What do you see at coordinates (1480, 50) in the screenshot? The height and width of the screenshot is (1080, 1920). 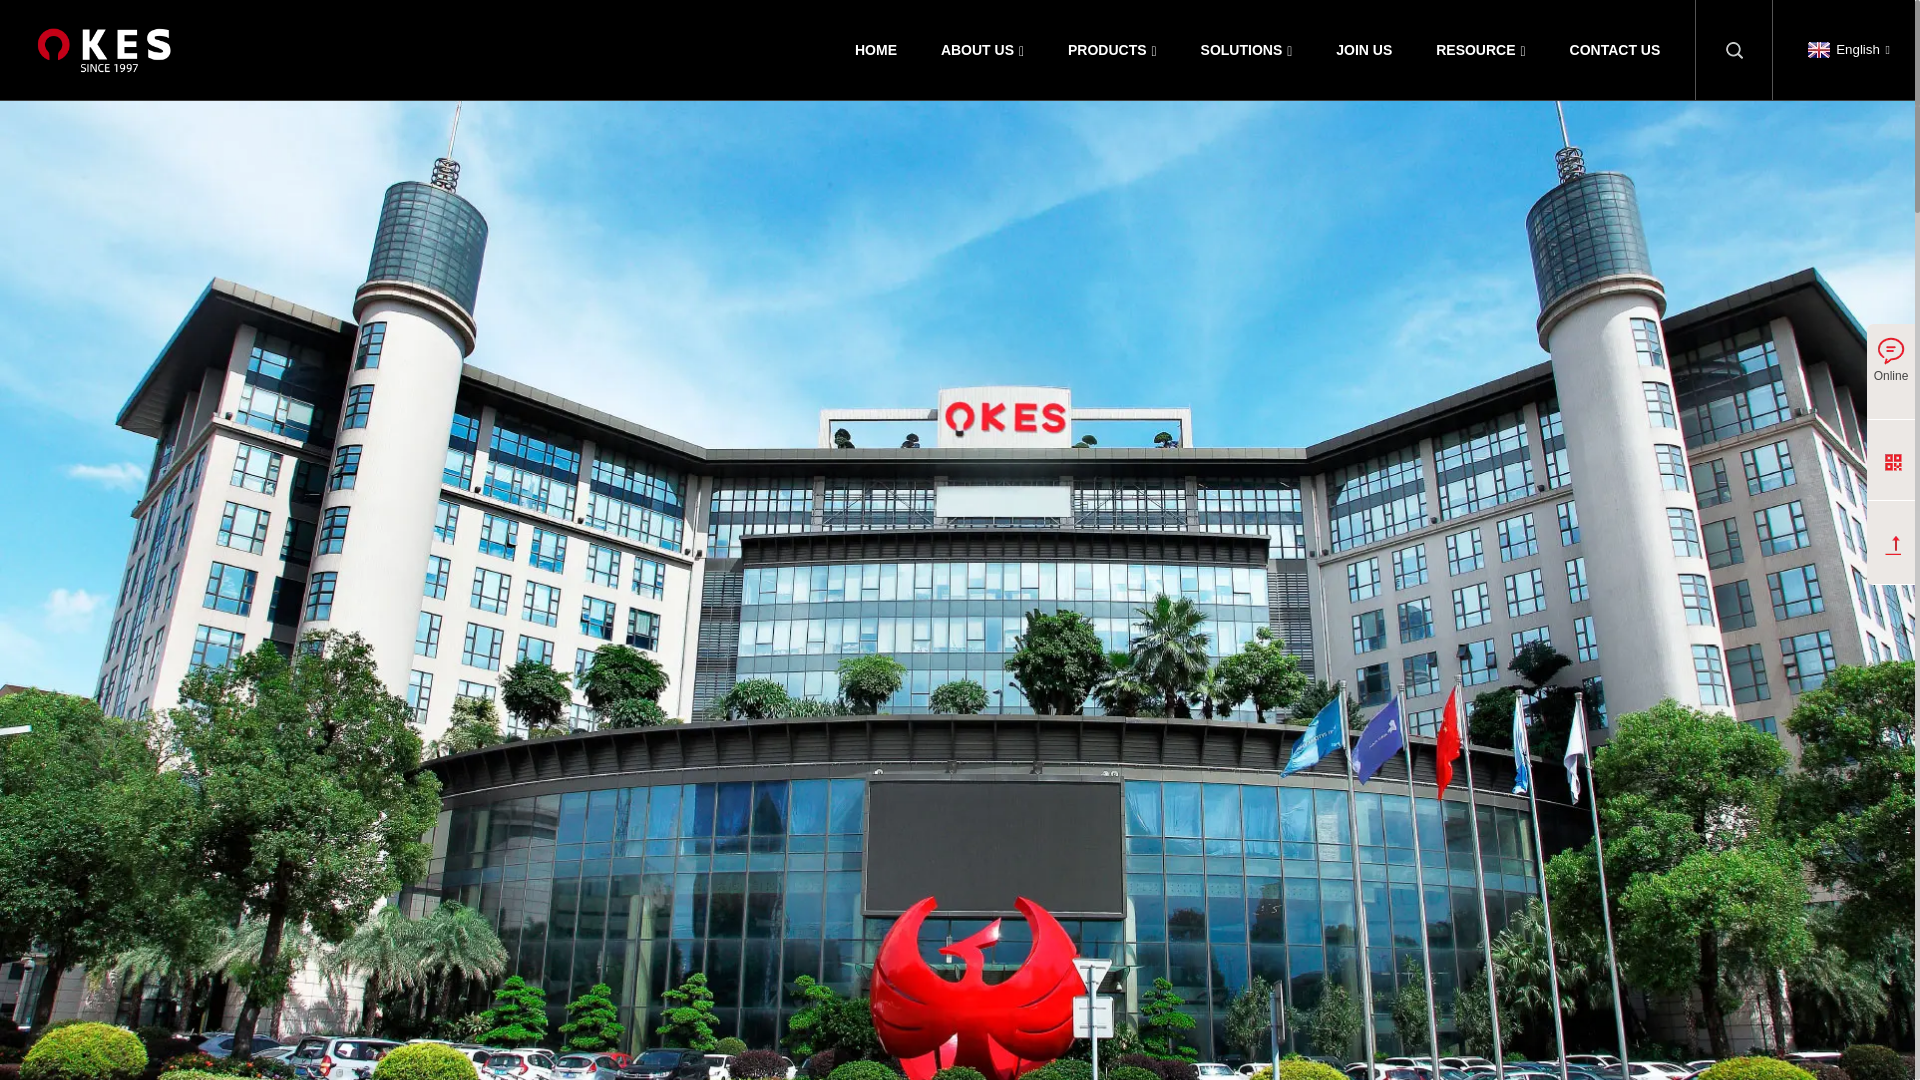 I see `RESOURCE` at bounding box center [1480, 50].